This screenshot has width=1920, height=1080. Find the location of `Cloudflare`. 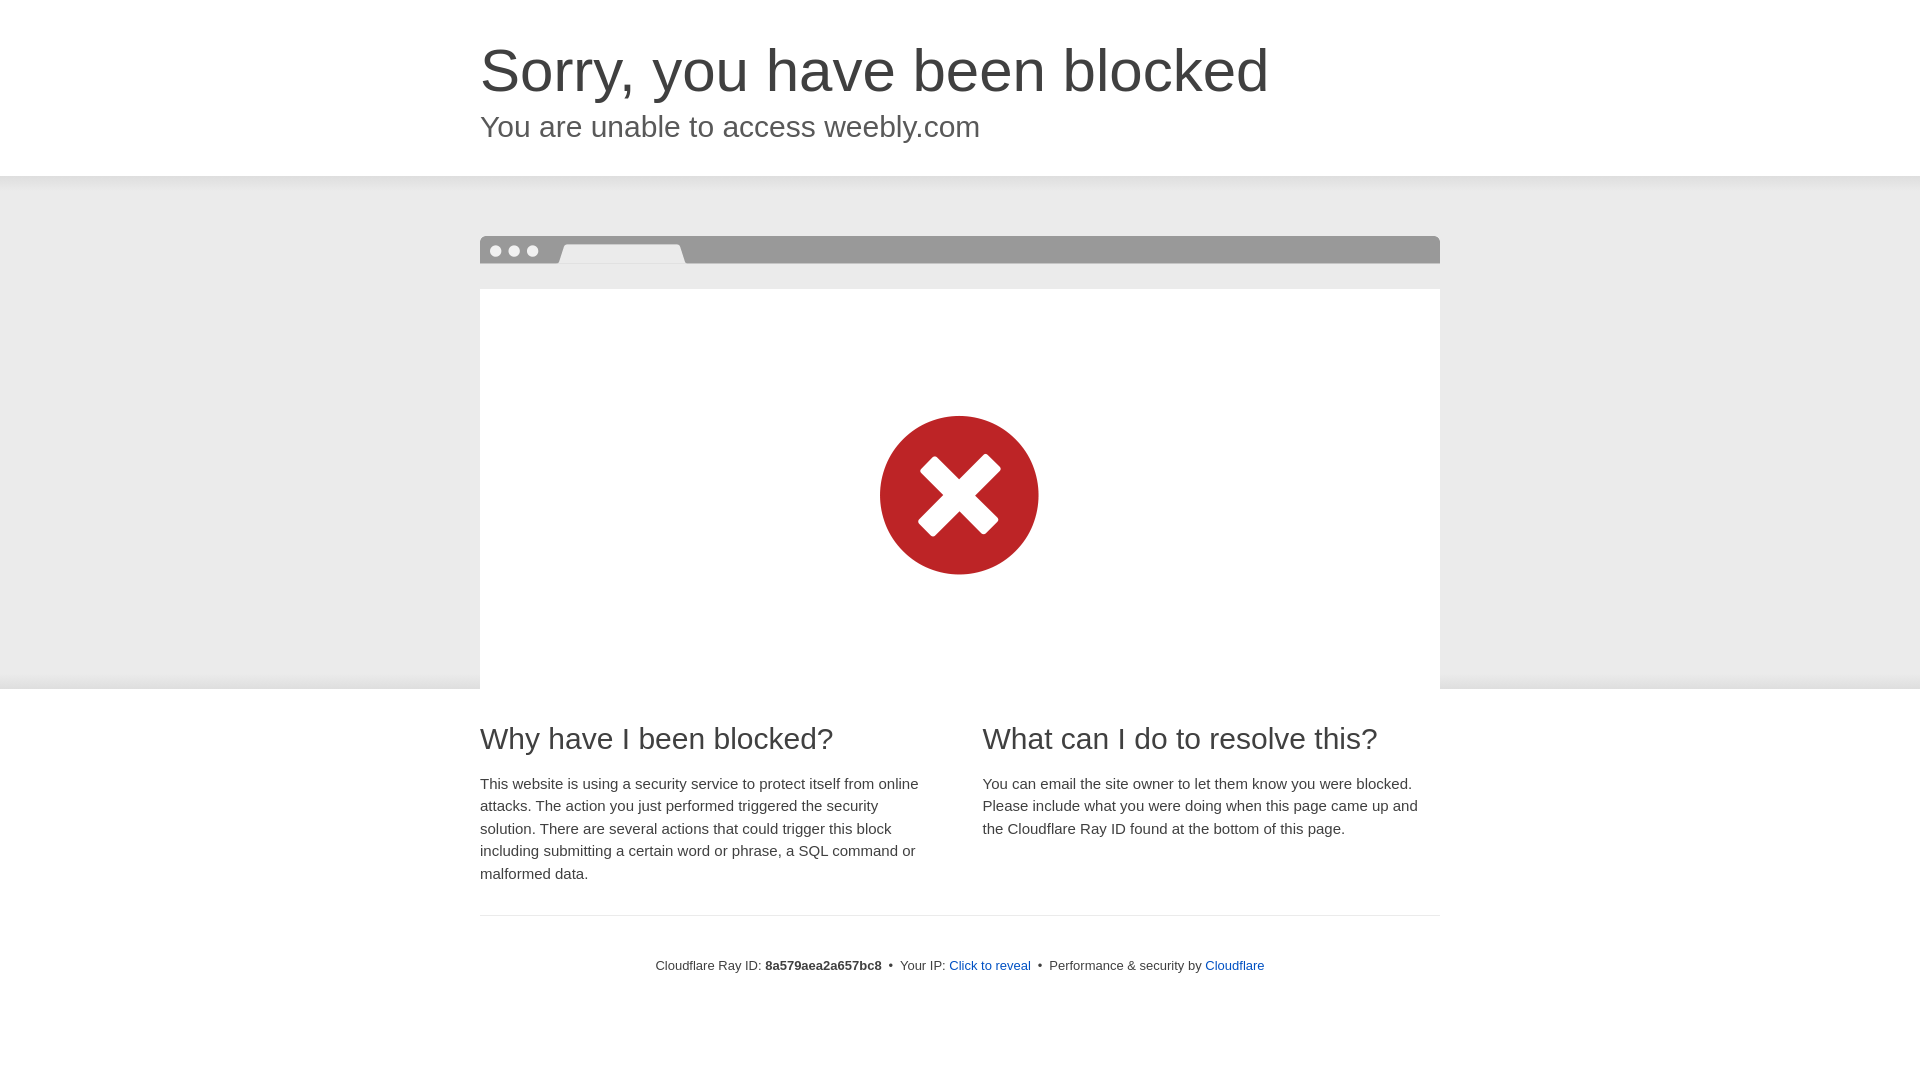

Cloudflare is located at coordinates (1234, 965).